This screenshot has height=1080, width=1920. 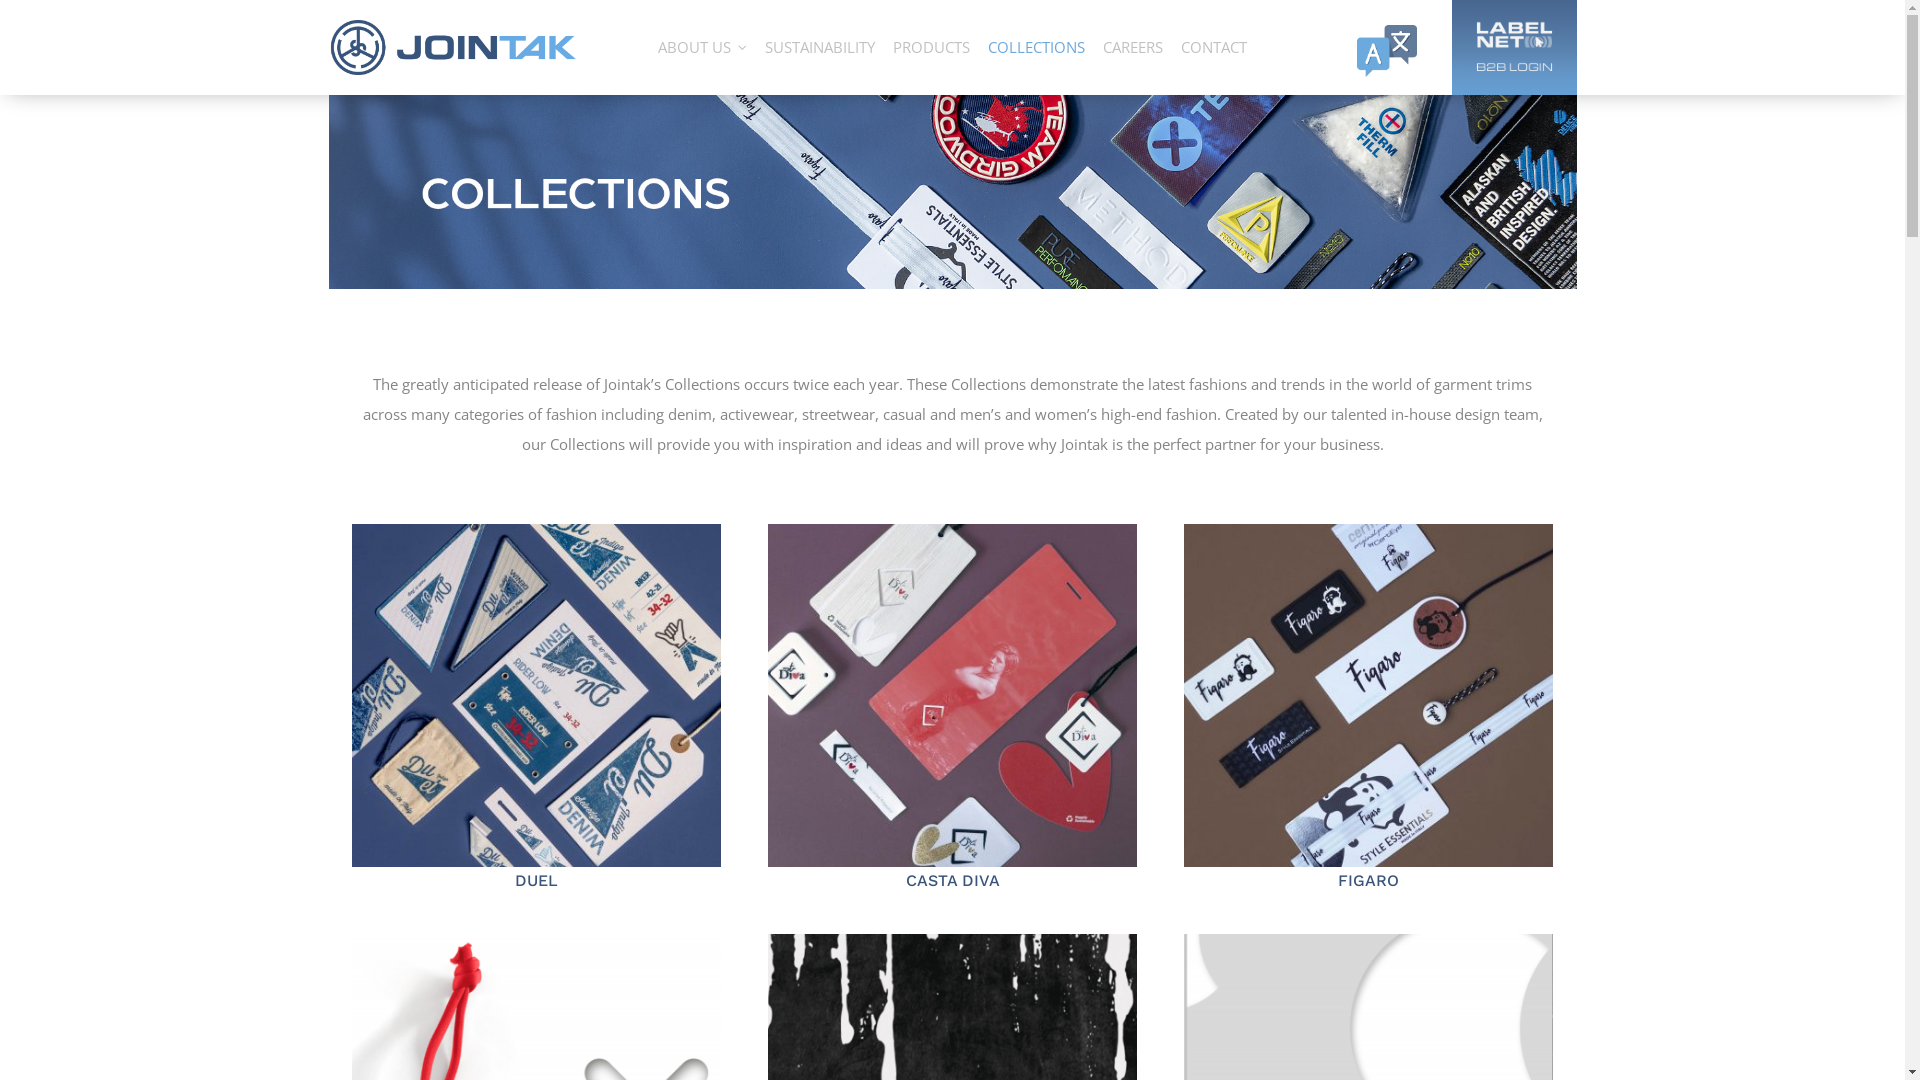 I want to click on PRODUCTS, so click(x=932, y=48).